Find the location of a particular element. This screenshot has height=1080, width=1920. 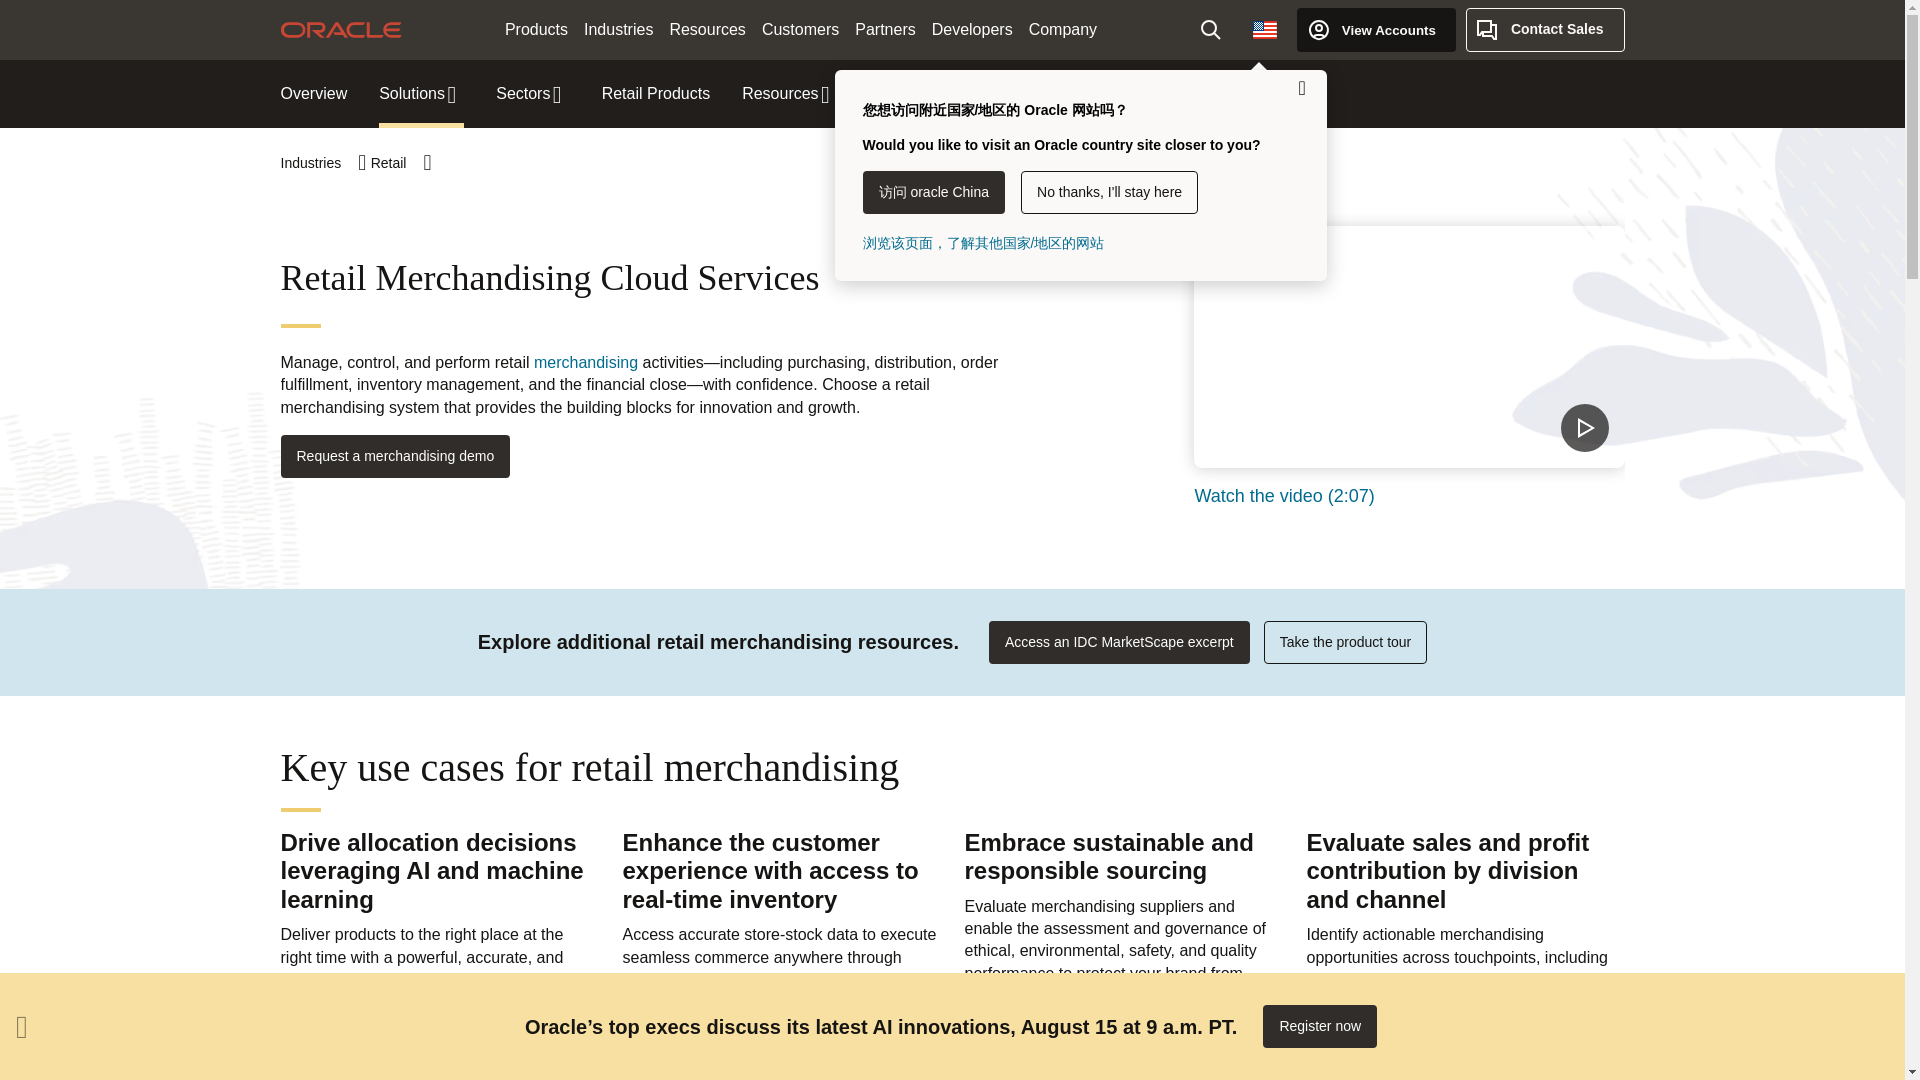

Products is located at coordinates (536, 30).